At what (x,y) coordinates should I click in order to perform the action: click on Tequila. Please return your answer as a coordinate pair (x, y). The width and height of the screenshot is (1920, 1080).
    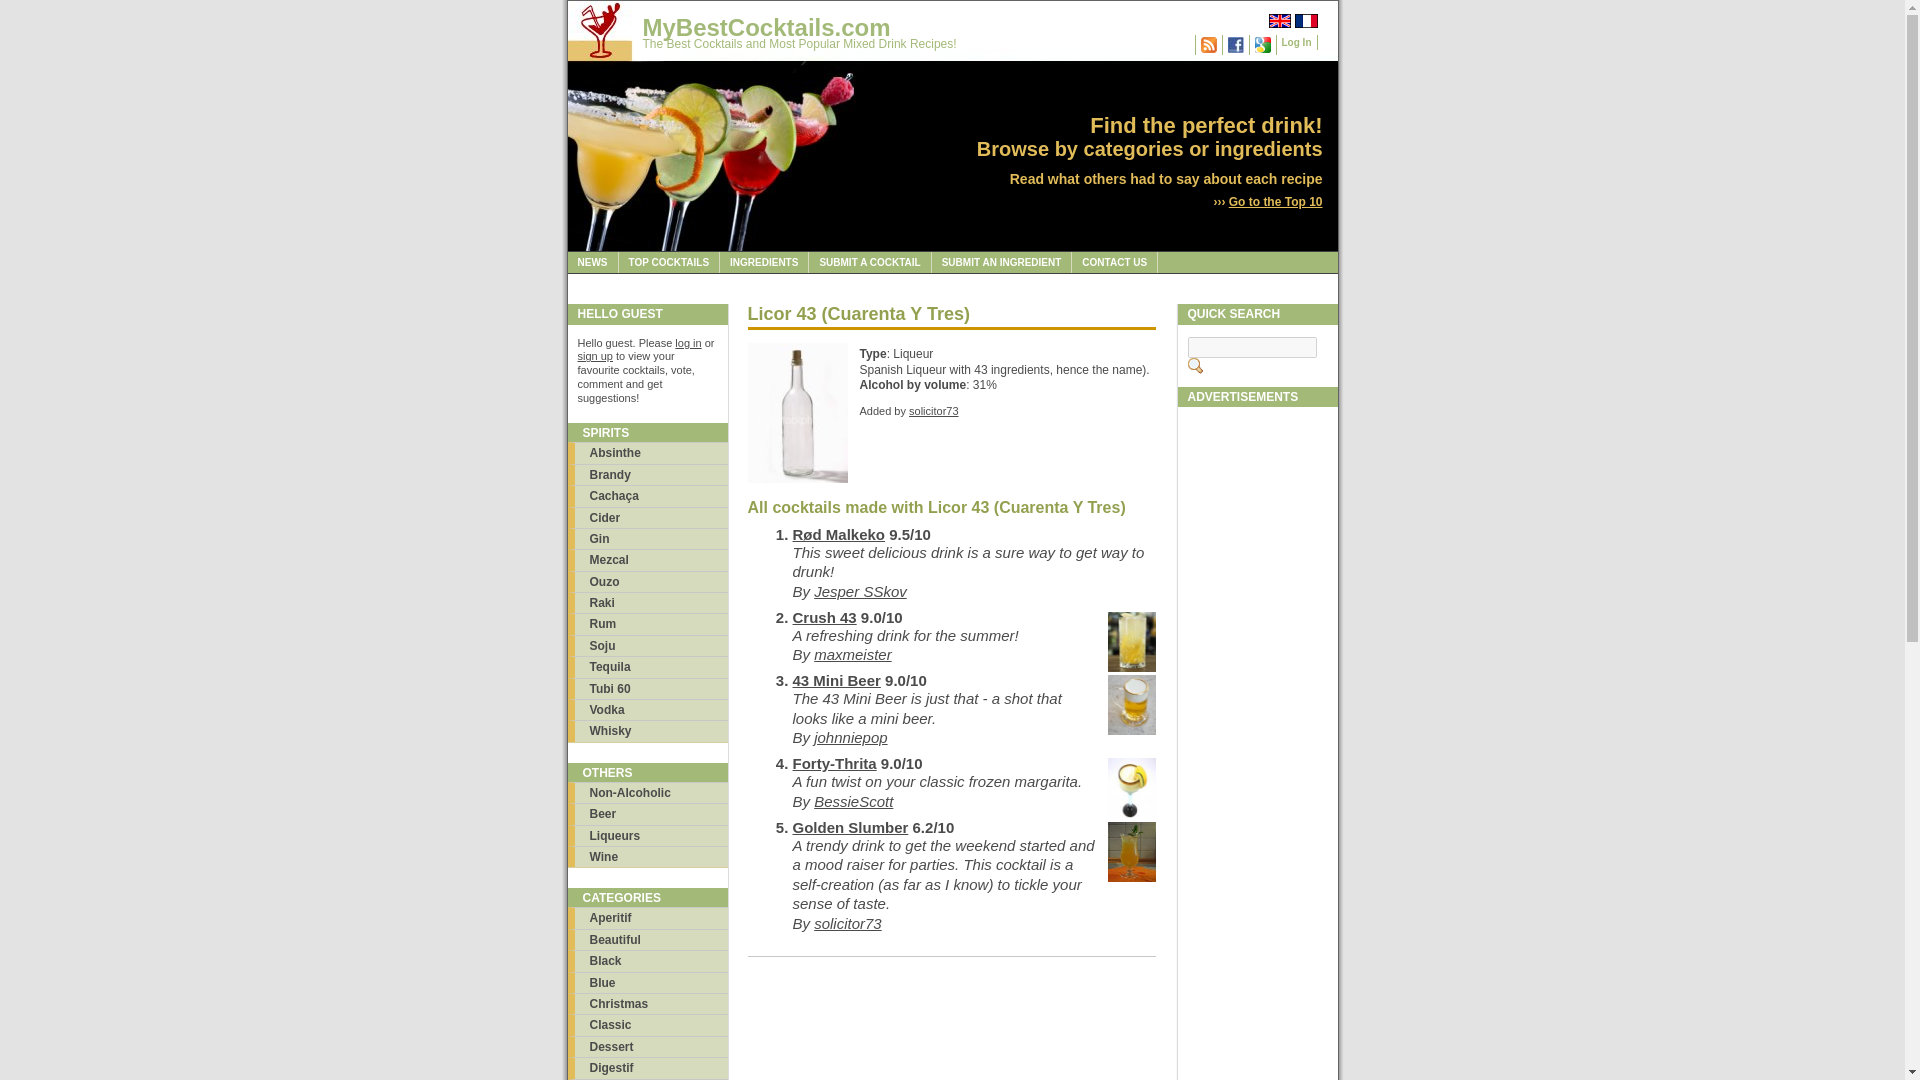
    Looking at the image, I should click on (648, 666).